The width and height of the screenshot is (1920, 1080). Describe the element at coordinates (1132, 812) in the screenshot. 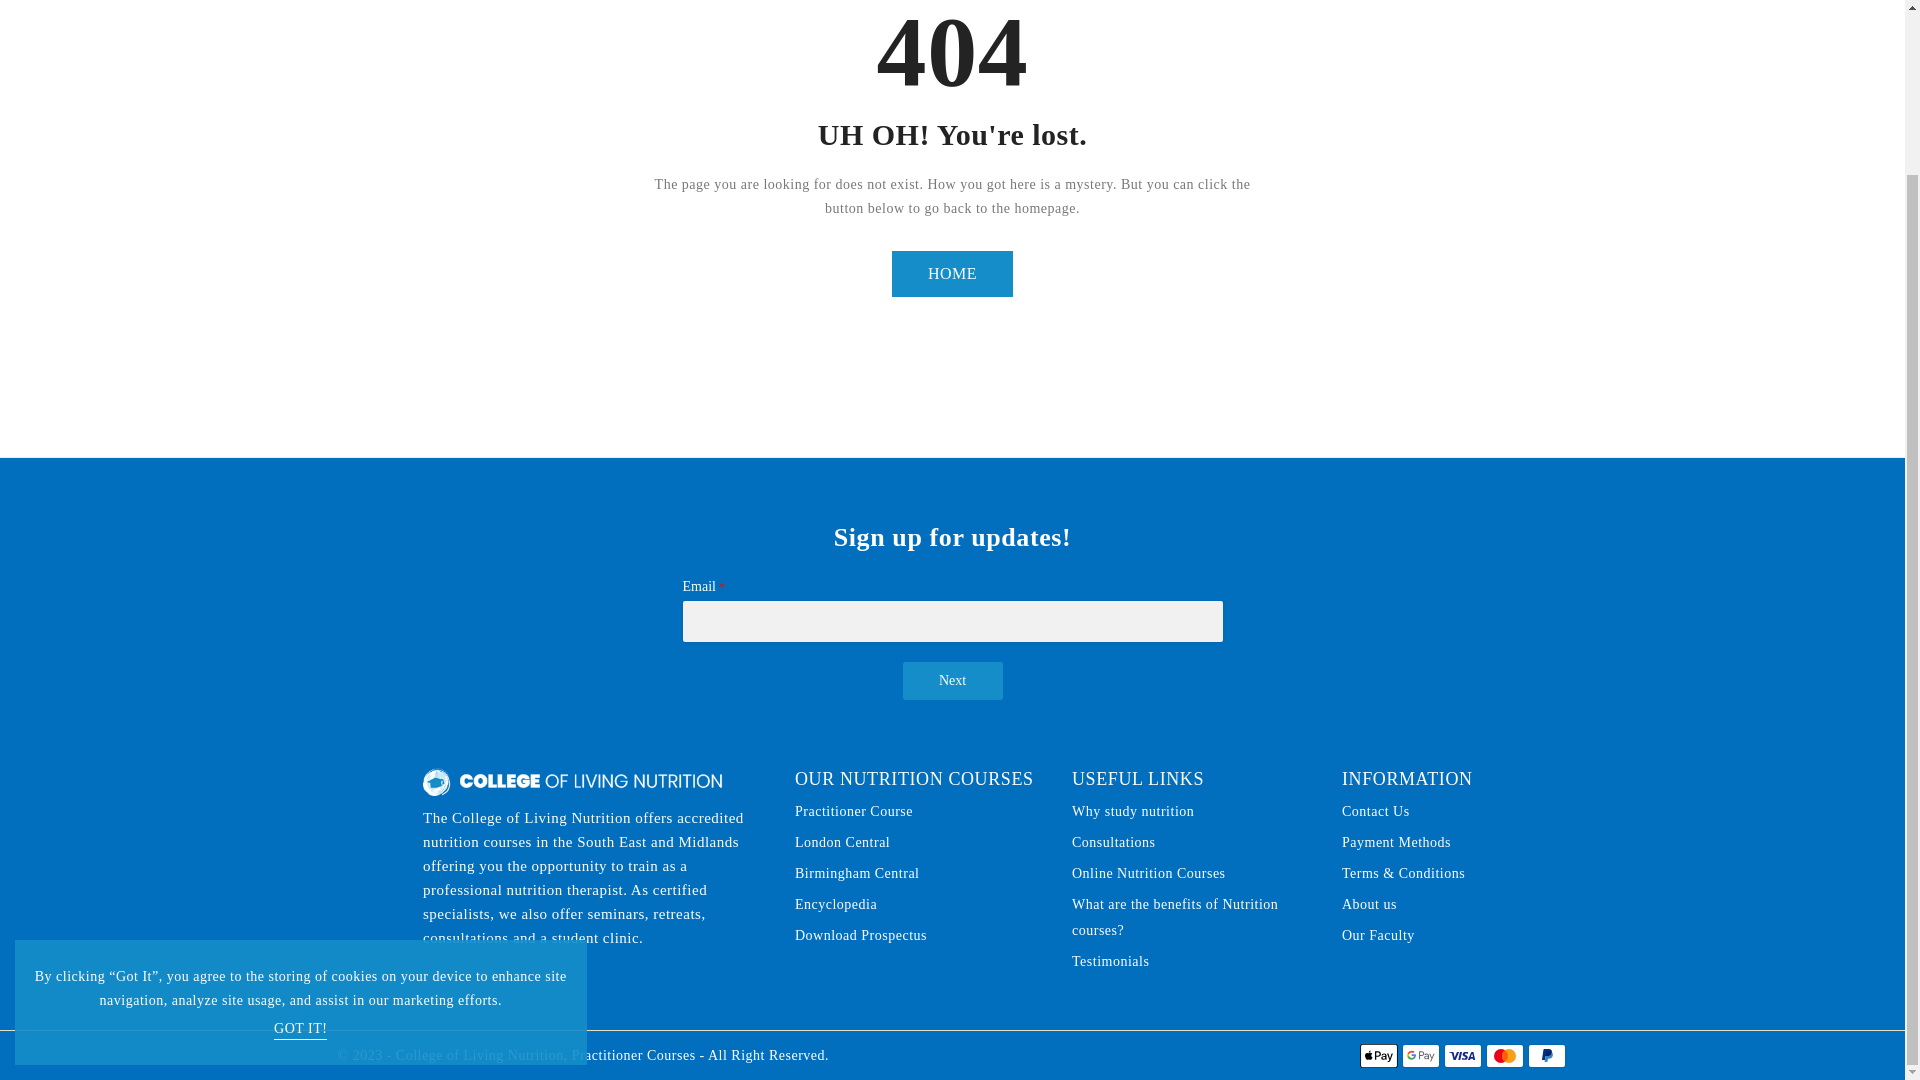

I see `Why study nutrition` at that location.